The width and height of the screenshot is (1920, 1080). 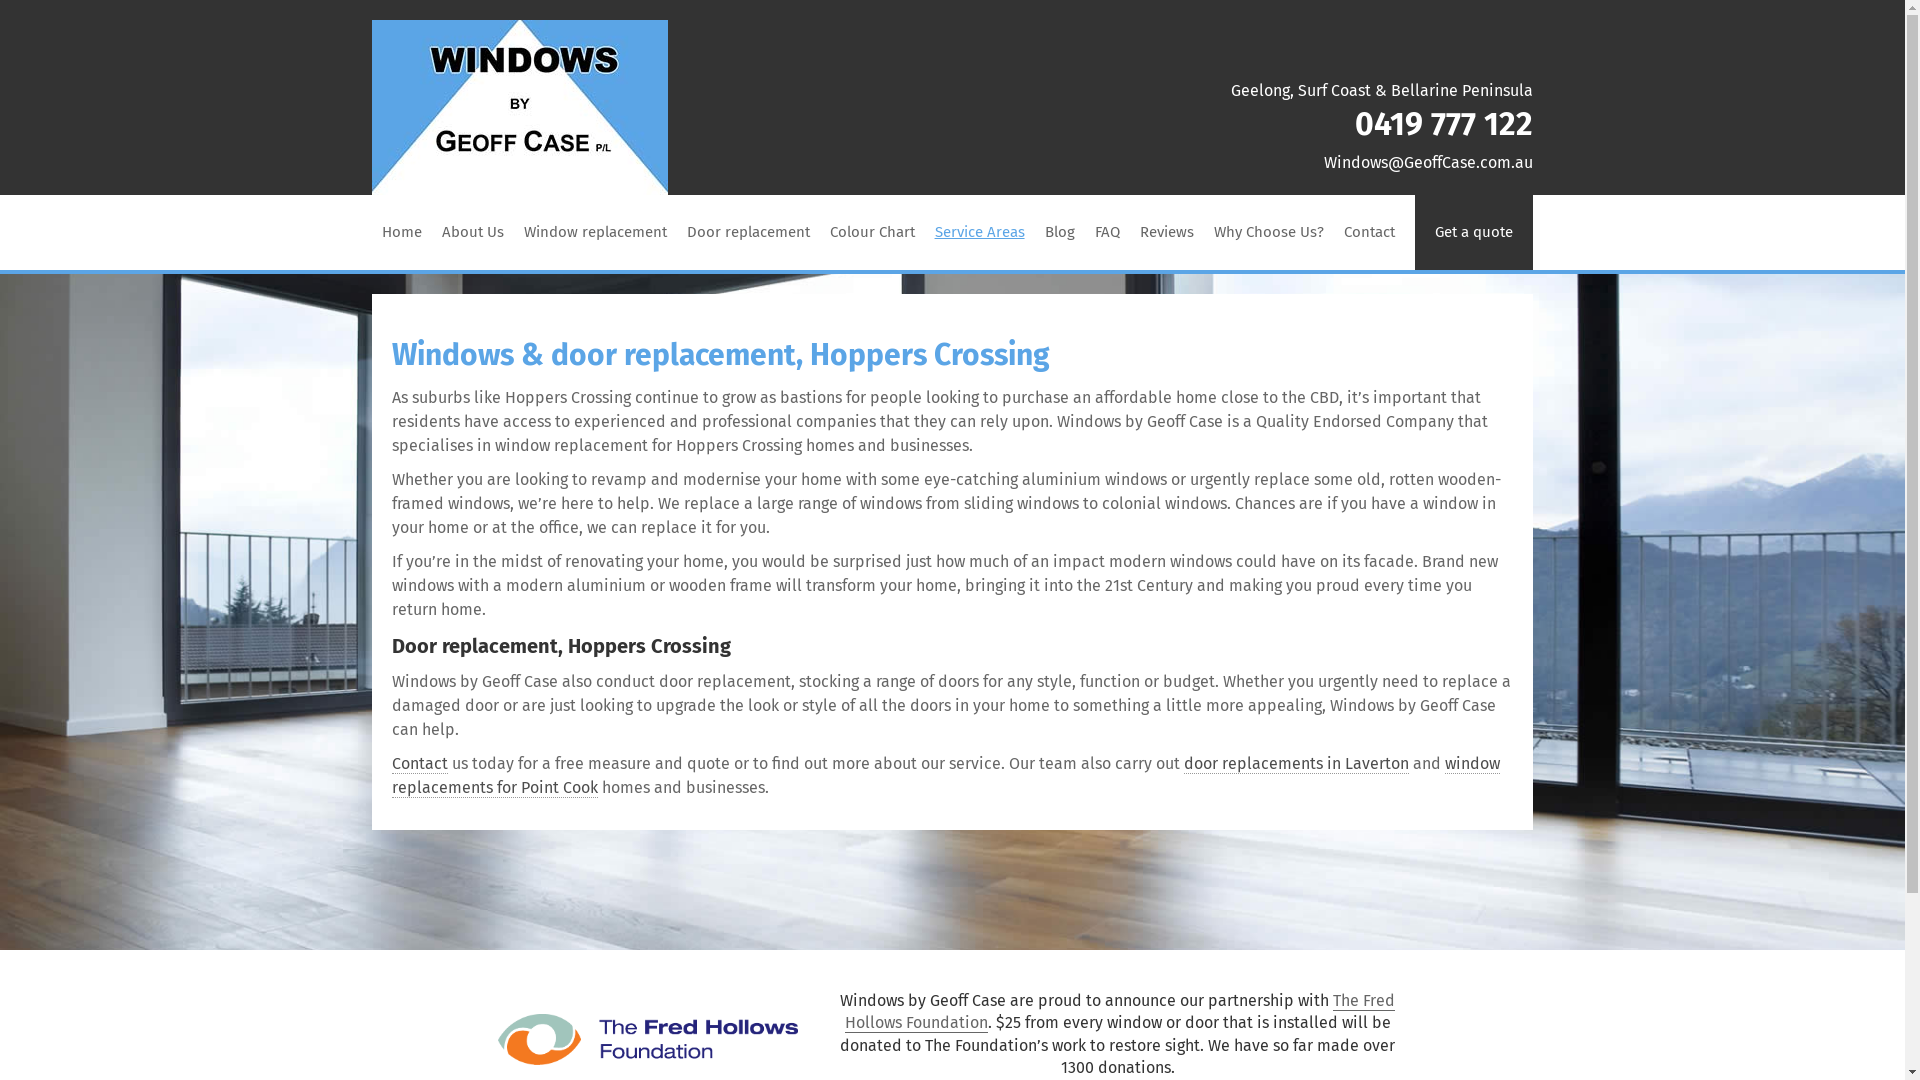 What do you see at coordinates (402, 232) in the screenshot?
I see `Home` at bounding box center [402, 232].